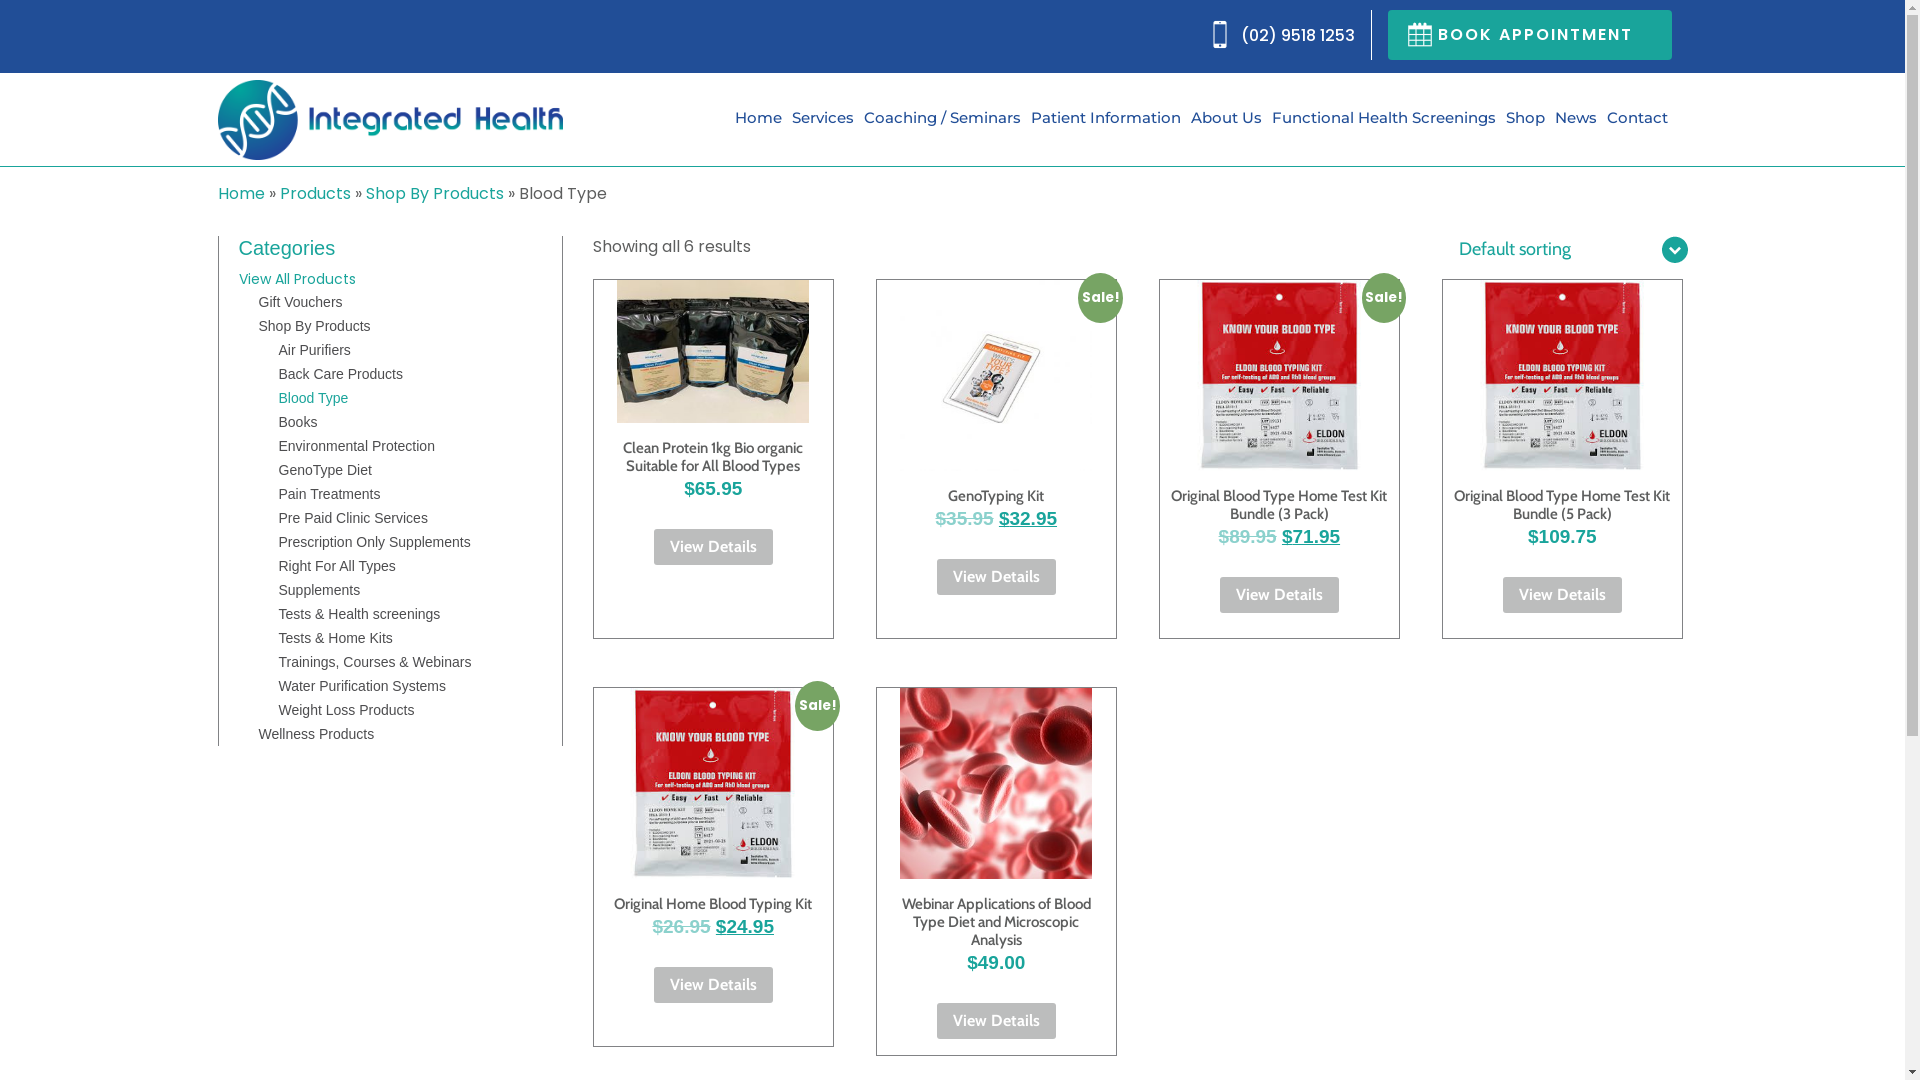 The image size is (1920, 1080). I want to click on Patient Information, so click(1105, 118).